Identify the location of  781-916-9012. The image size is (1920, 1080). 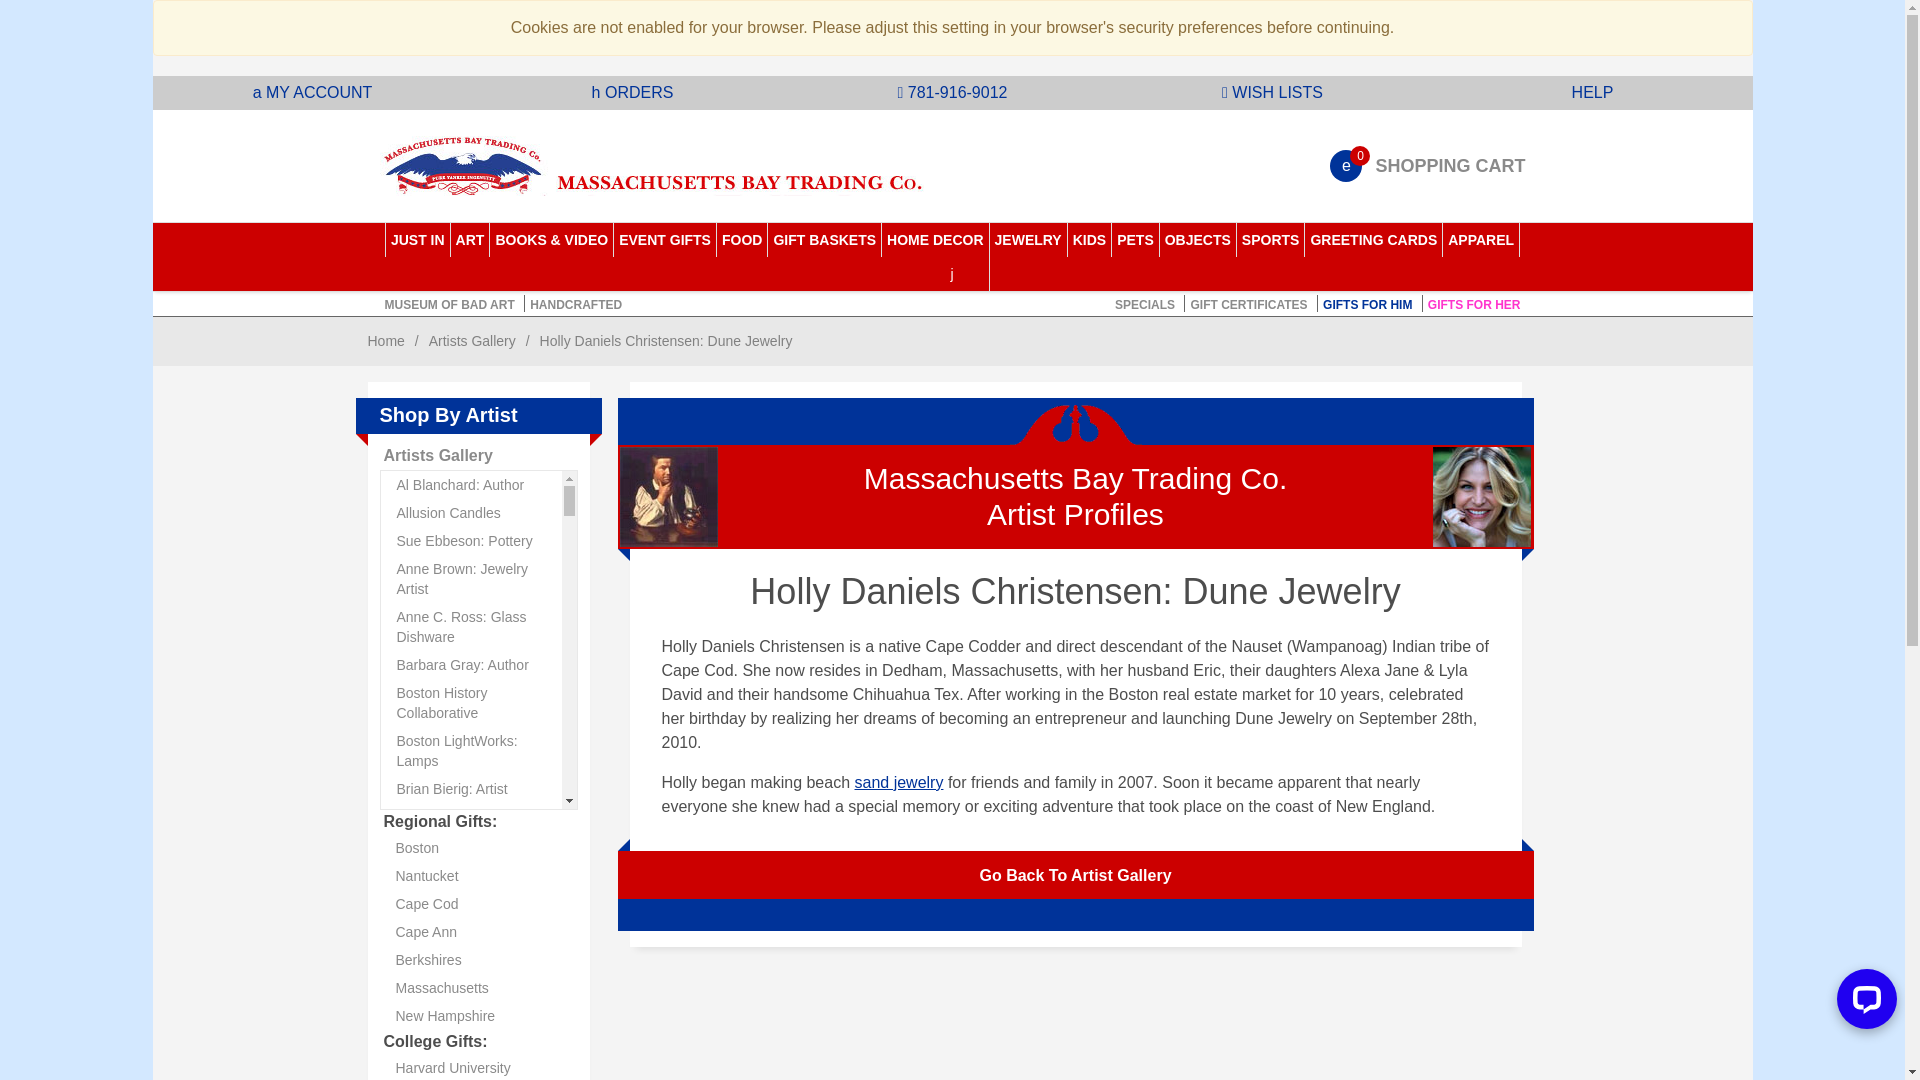
(953, 92).